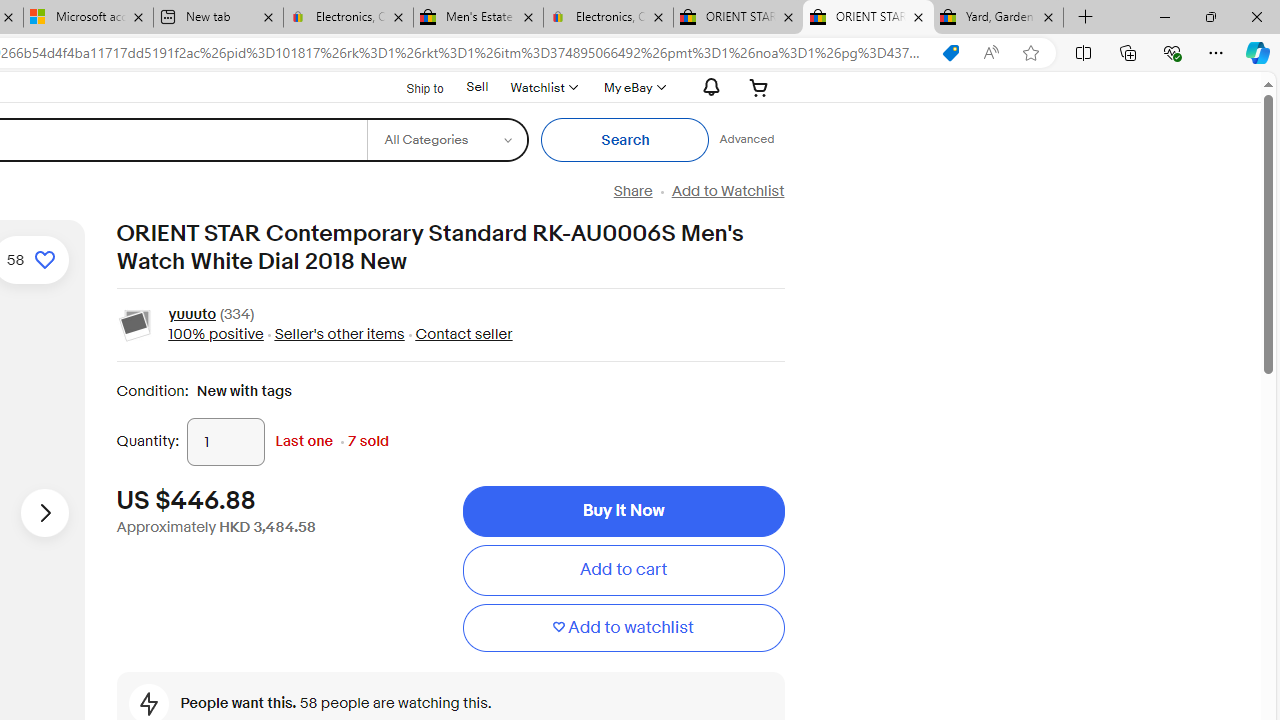 Image resolution: width=1280 pixels, height=720 pixels. I want to click on   Contact seller, so click(458, 334).